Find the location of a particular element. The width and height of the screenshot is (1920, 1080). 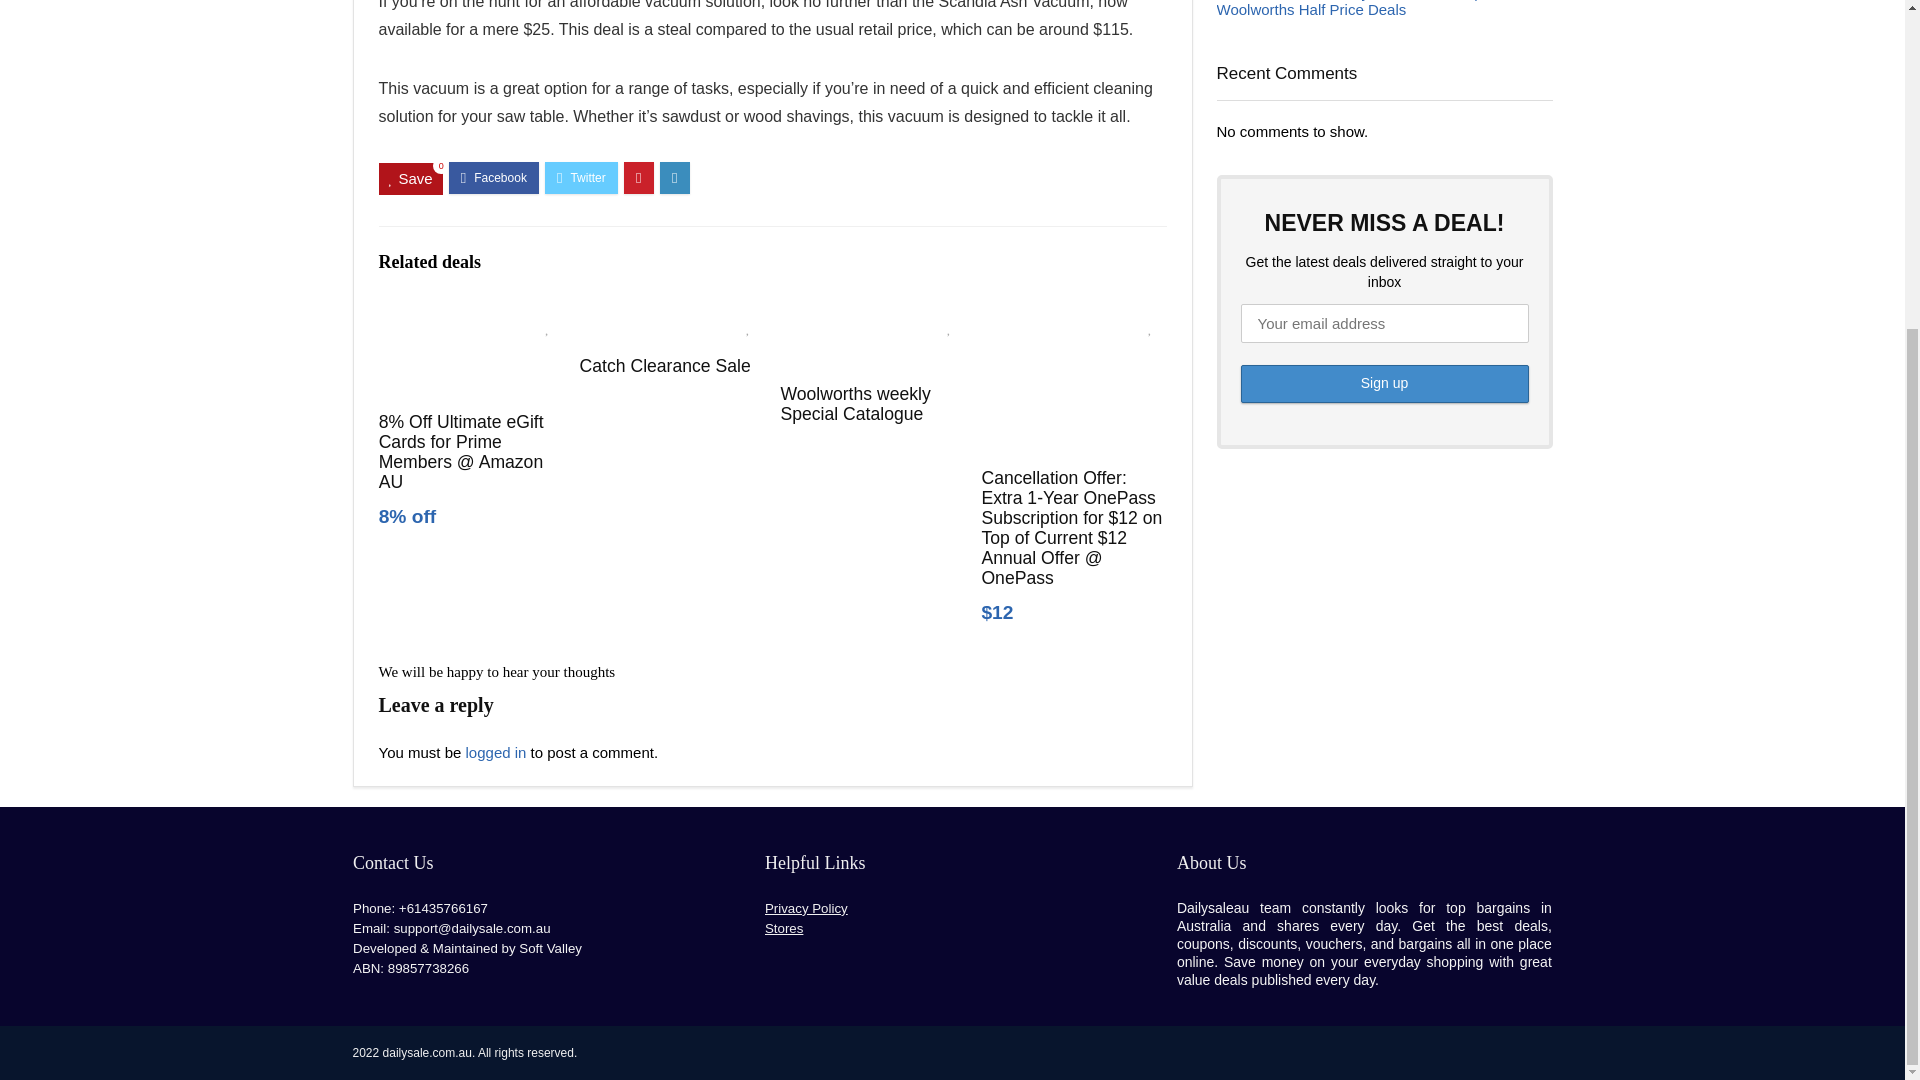

Woolworths weekly Special Catalogue is located at coordinates (854, 404).